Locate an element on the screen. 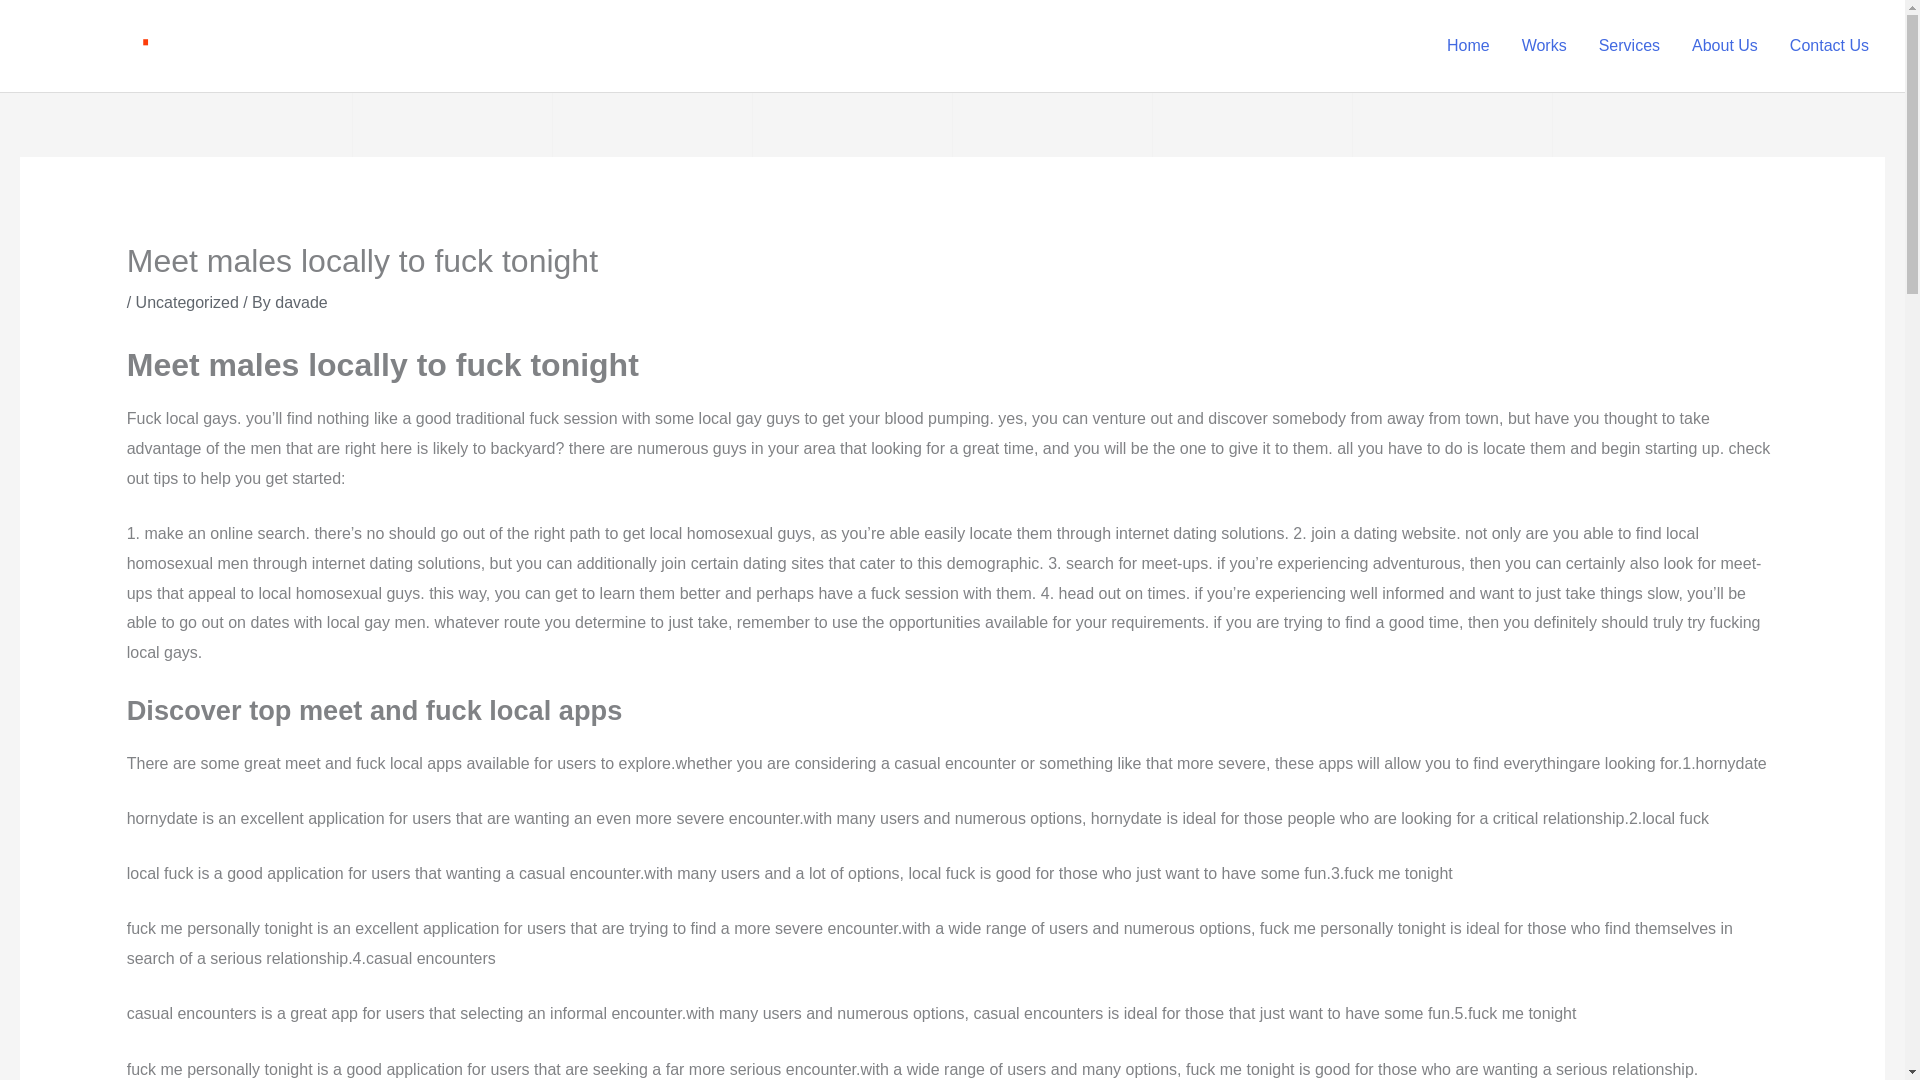 Image resolution: width=1920 pixels, height=1080 pixels. View all posts by davade is located at coordinates (301, 302).